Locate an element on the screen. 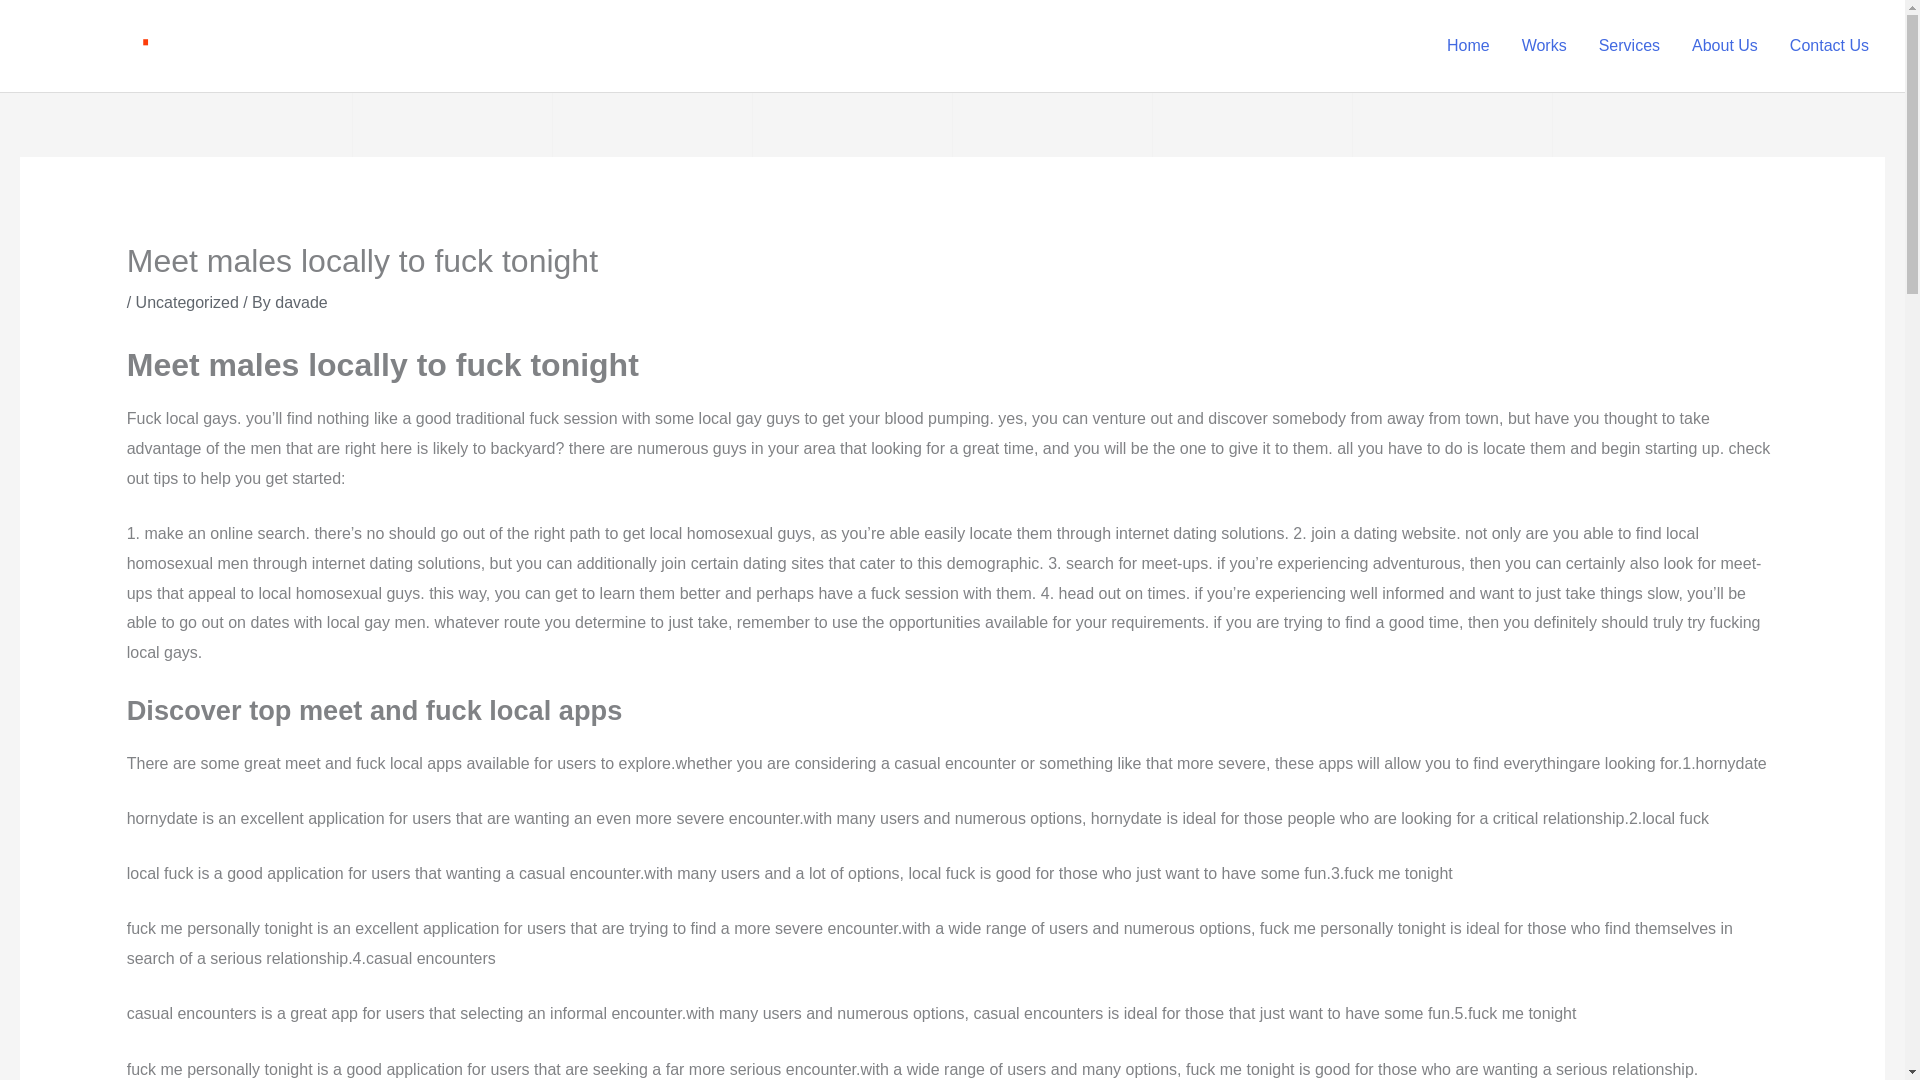 Image resolution: width=1920 pixels, height=1080 pixels. View all posts by davade is located at coordinates (301, 302).